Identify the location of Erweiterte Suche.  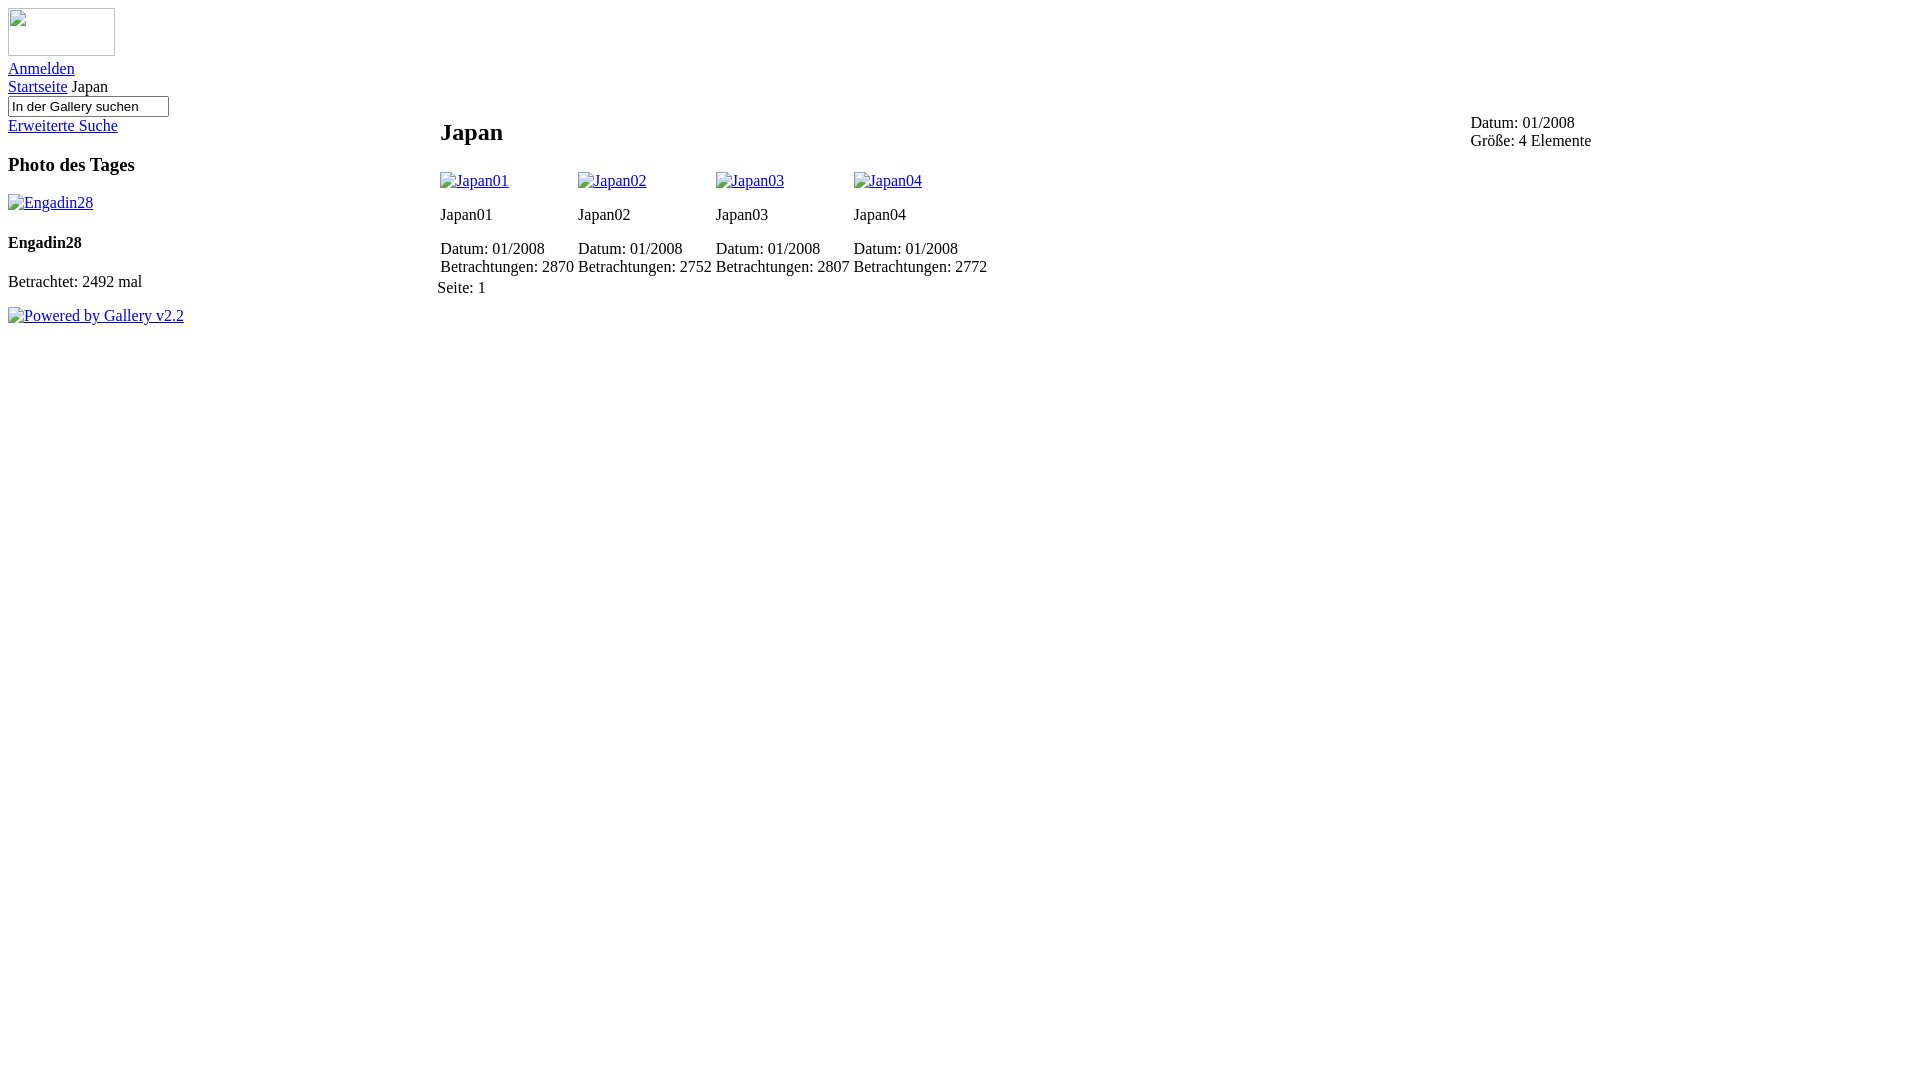
(63, 126).